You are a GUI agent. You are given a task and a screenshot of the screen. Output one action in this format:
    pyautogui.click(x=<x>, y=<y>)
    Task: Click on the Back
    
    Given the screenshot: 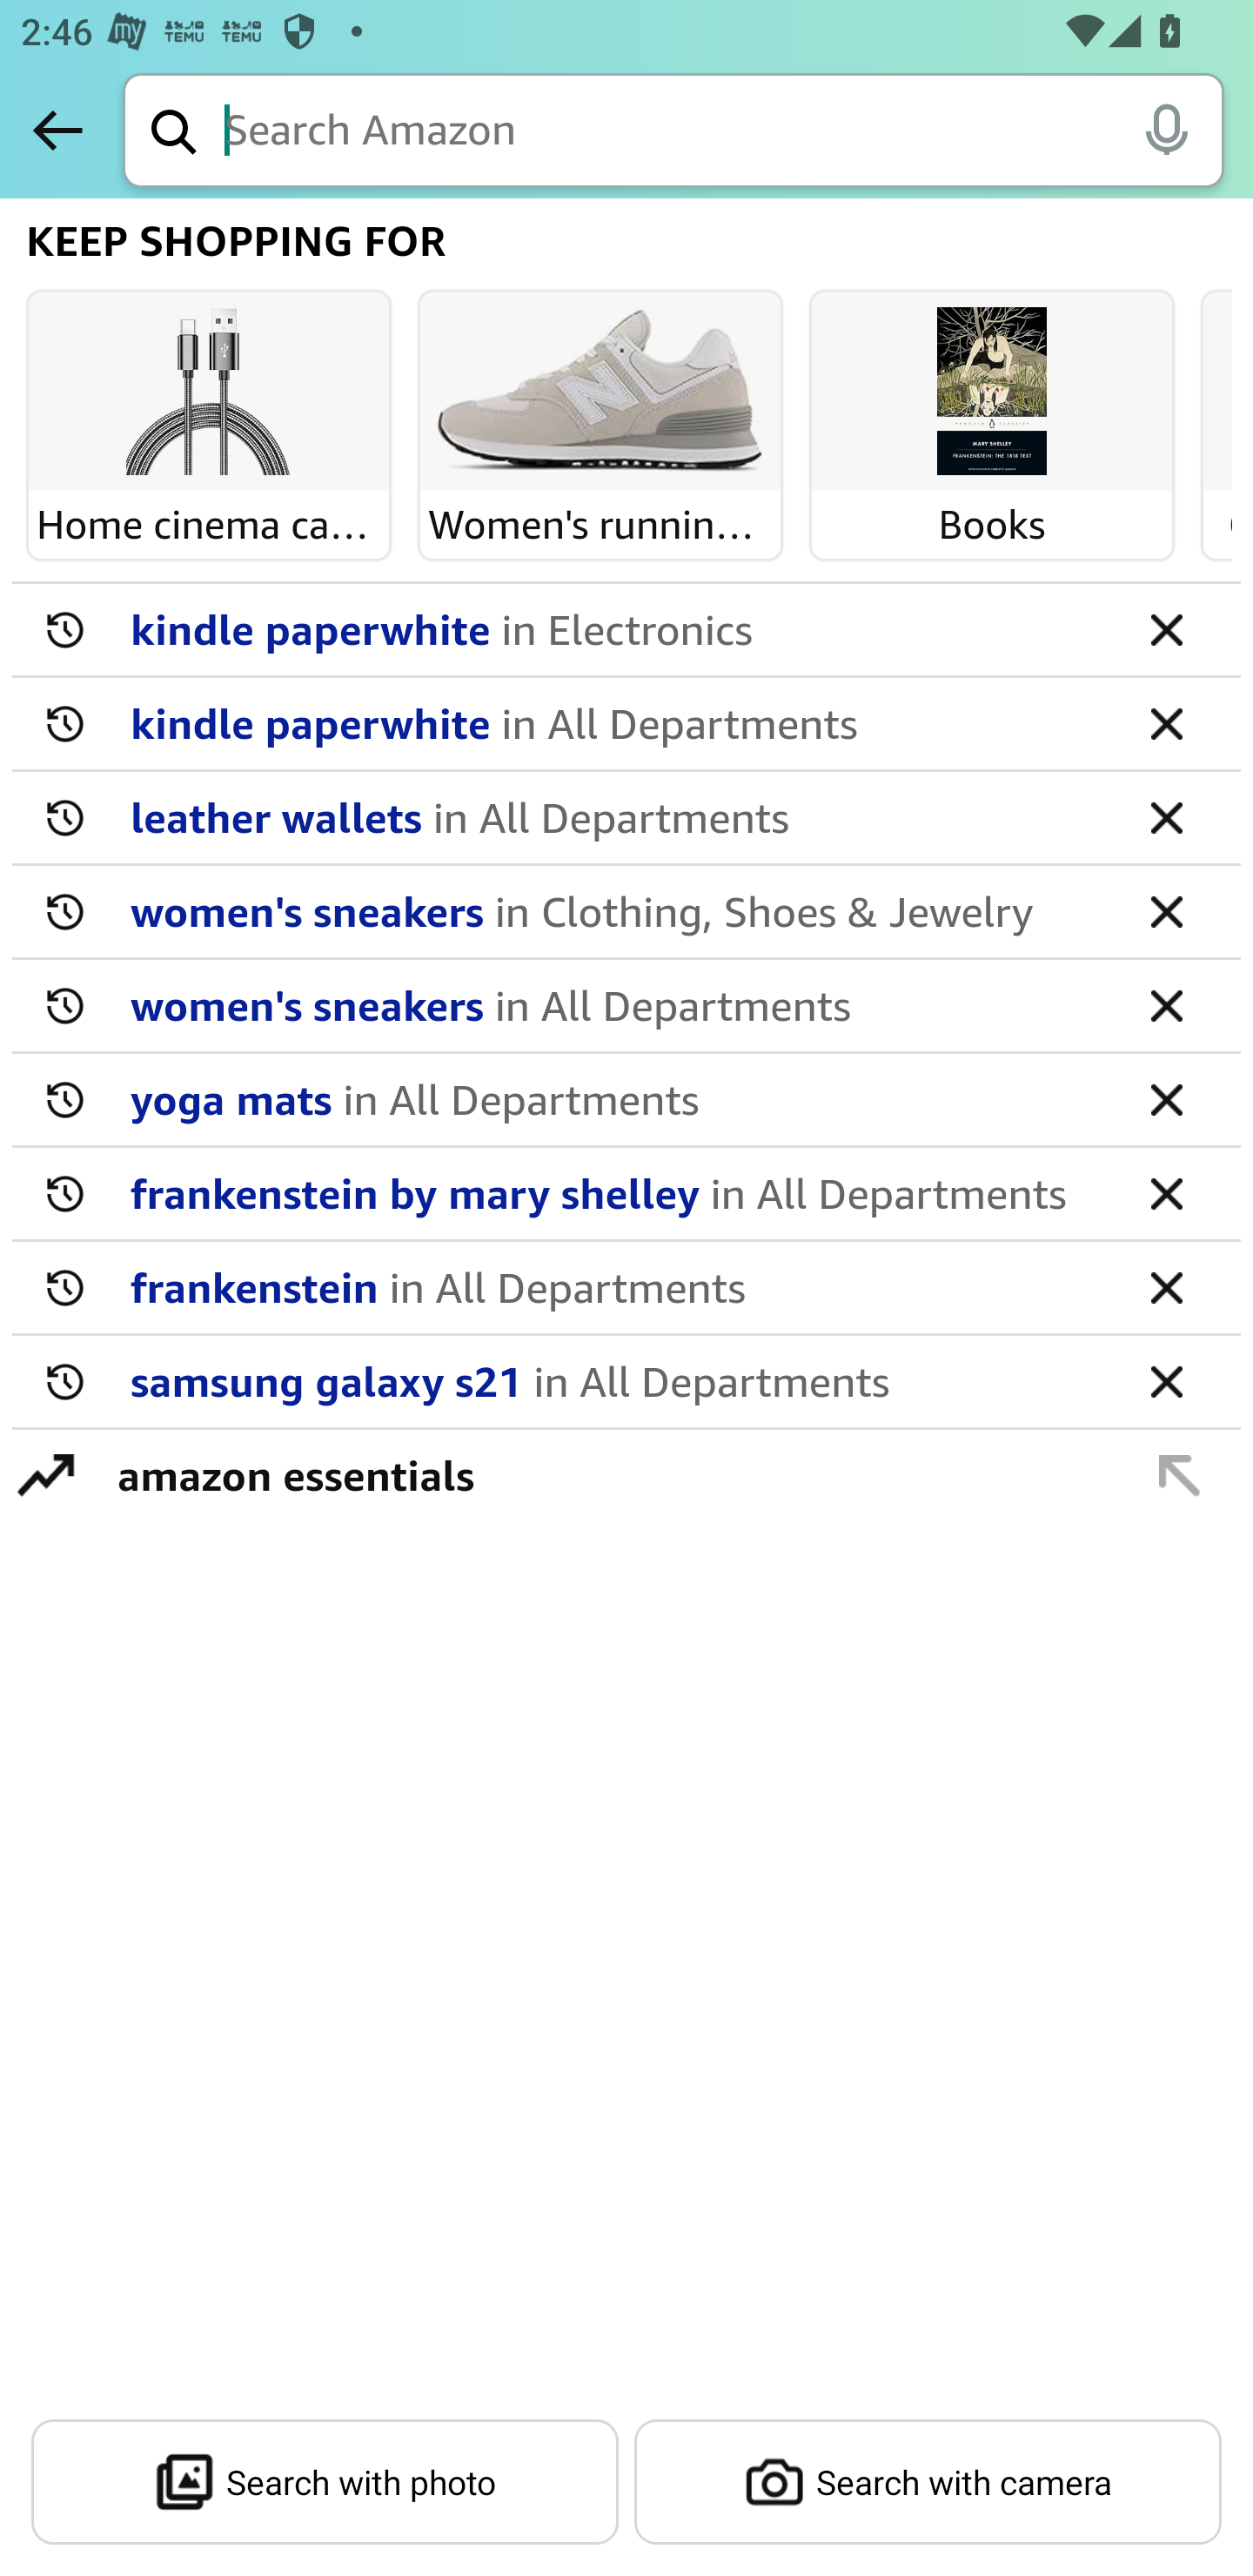 What is the action you would take?
    pyautogui.click(x=57, y=130)
    